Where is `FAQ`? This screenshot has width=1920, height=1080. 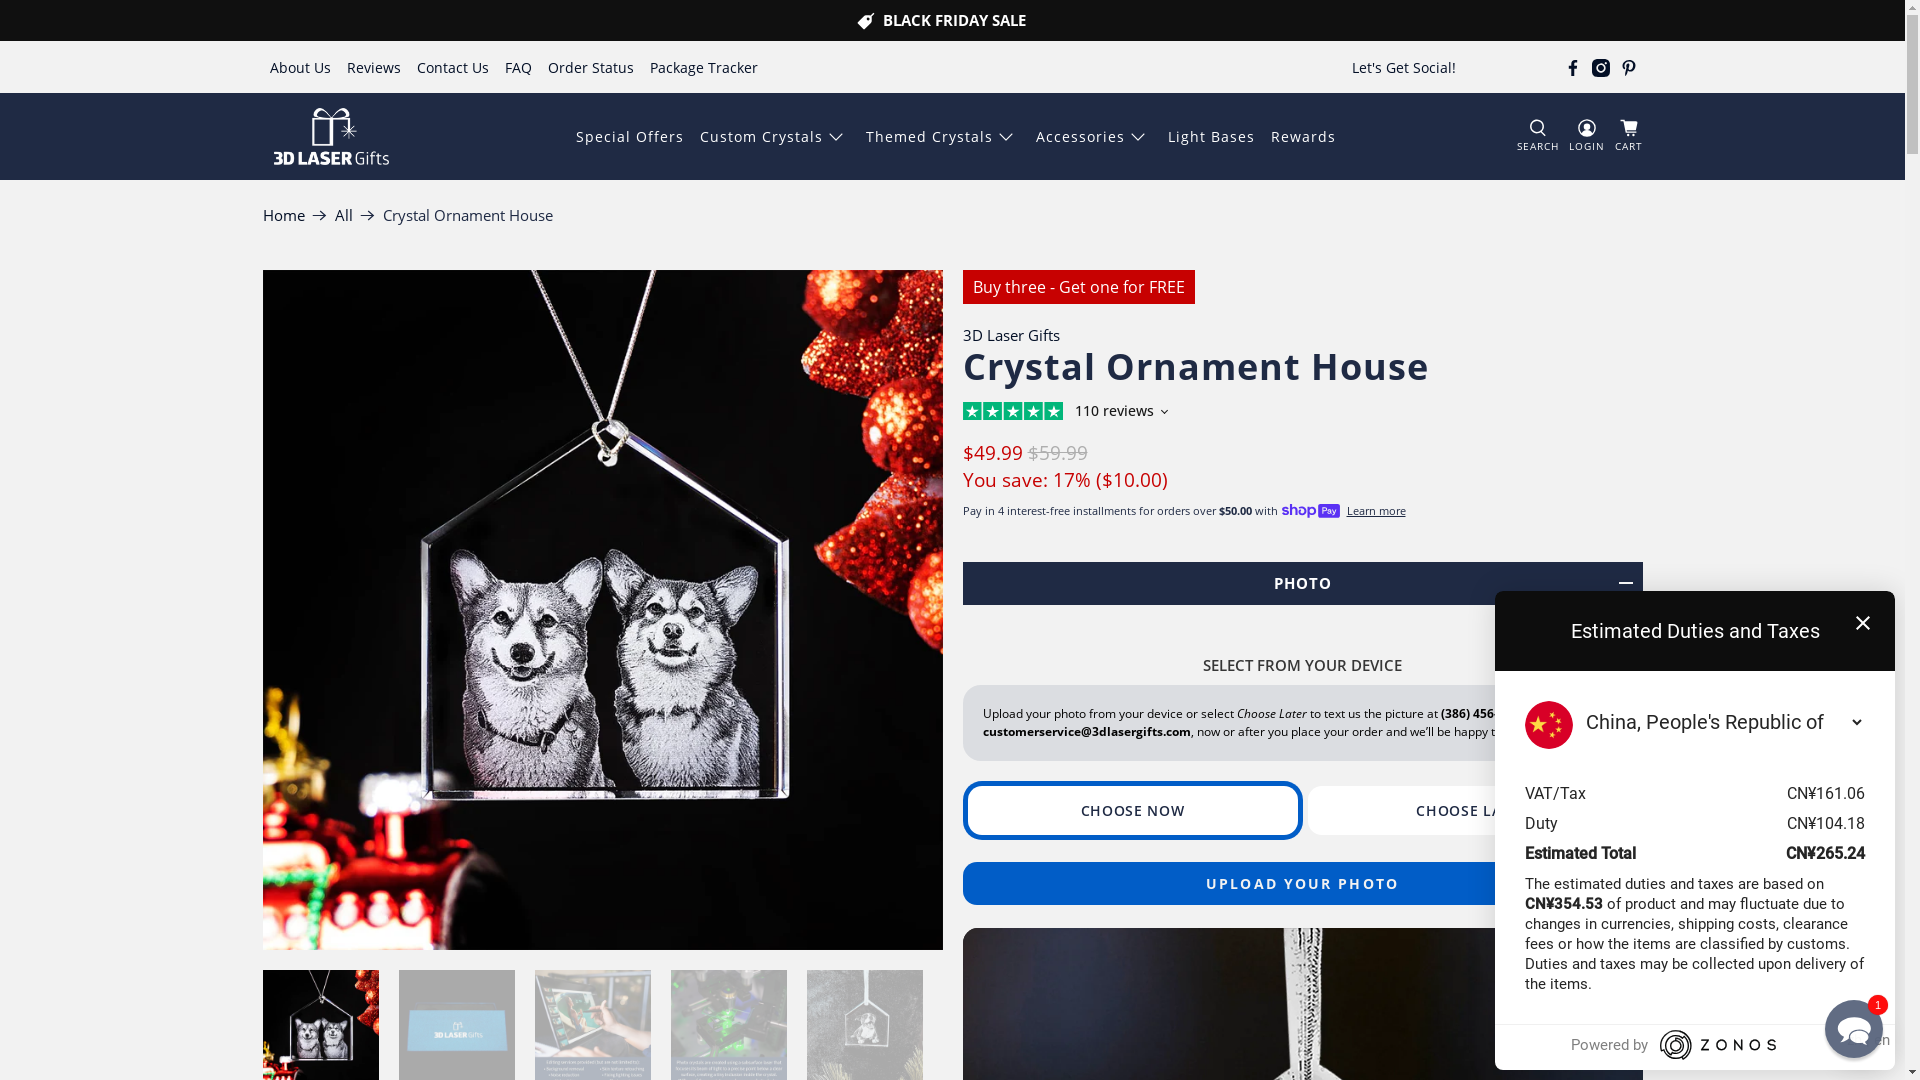
FAQ is located at coordinates (518, 68).